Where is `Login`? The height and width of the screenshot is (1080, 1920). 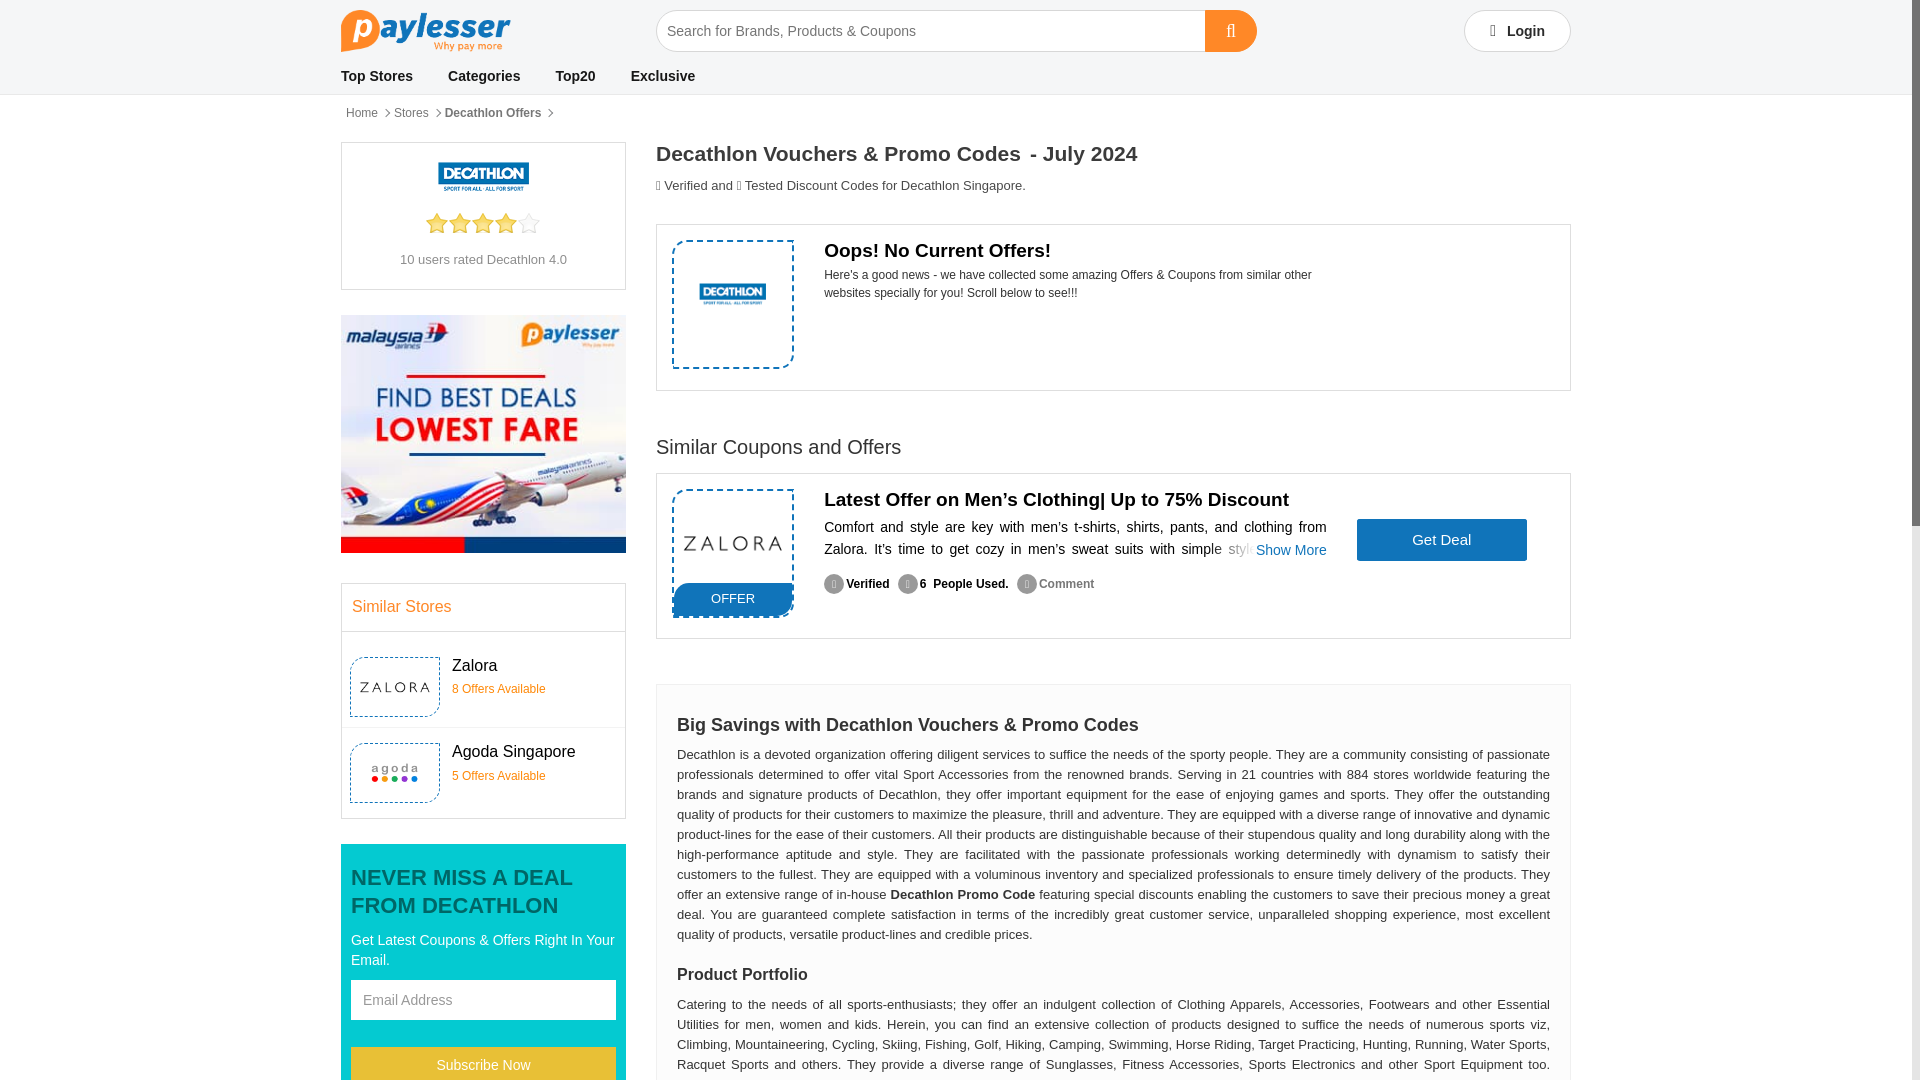
Login is located at coordinates (1516, 30).